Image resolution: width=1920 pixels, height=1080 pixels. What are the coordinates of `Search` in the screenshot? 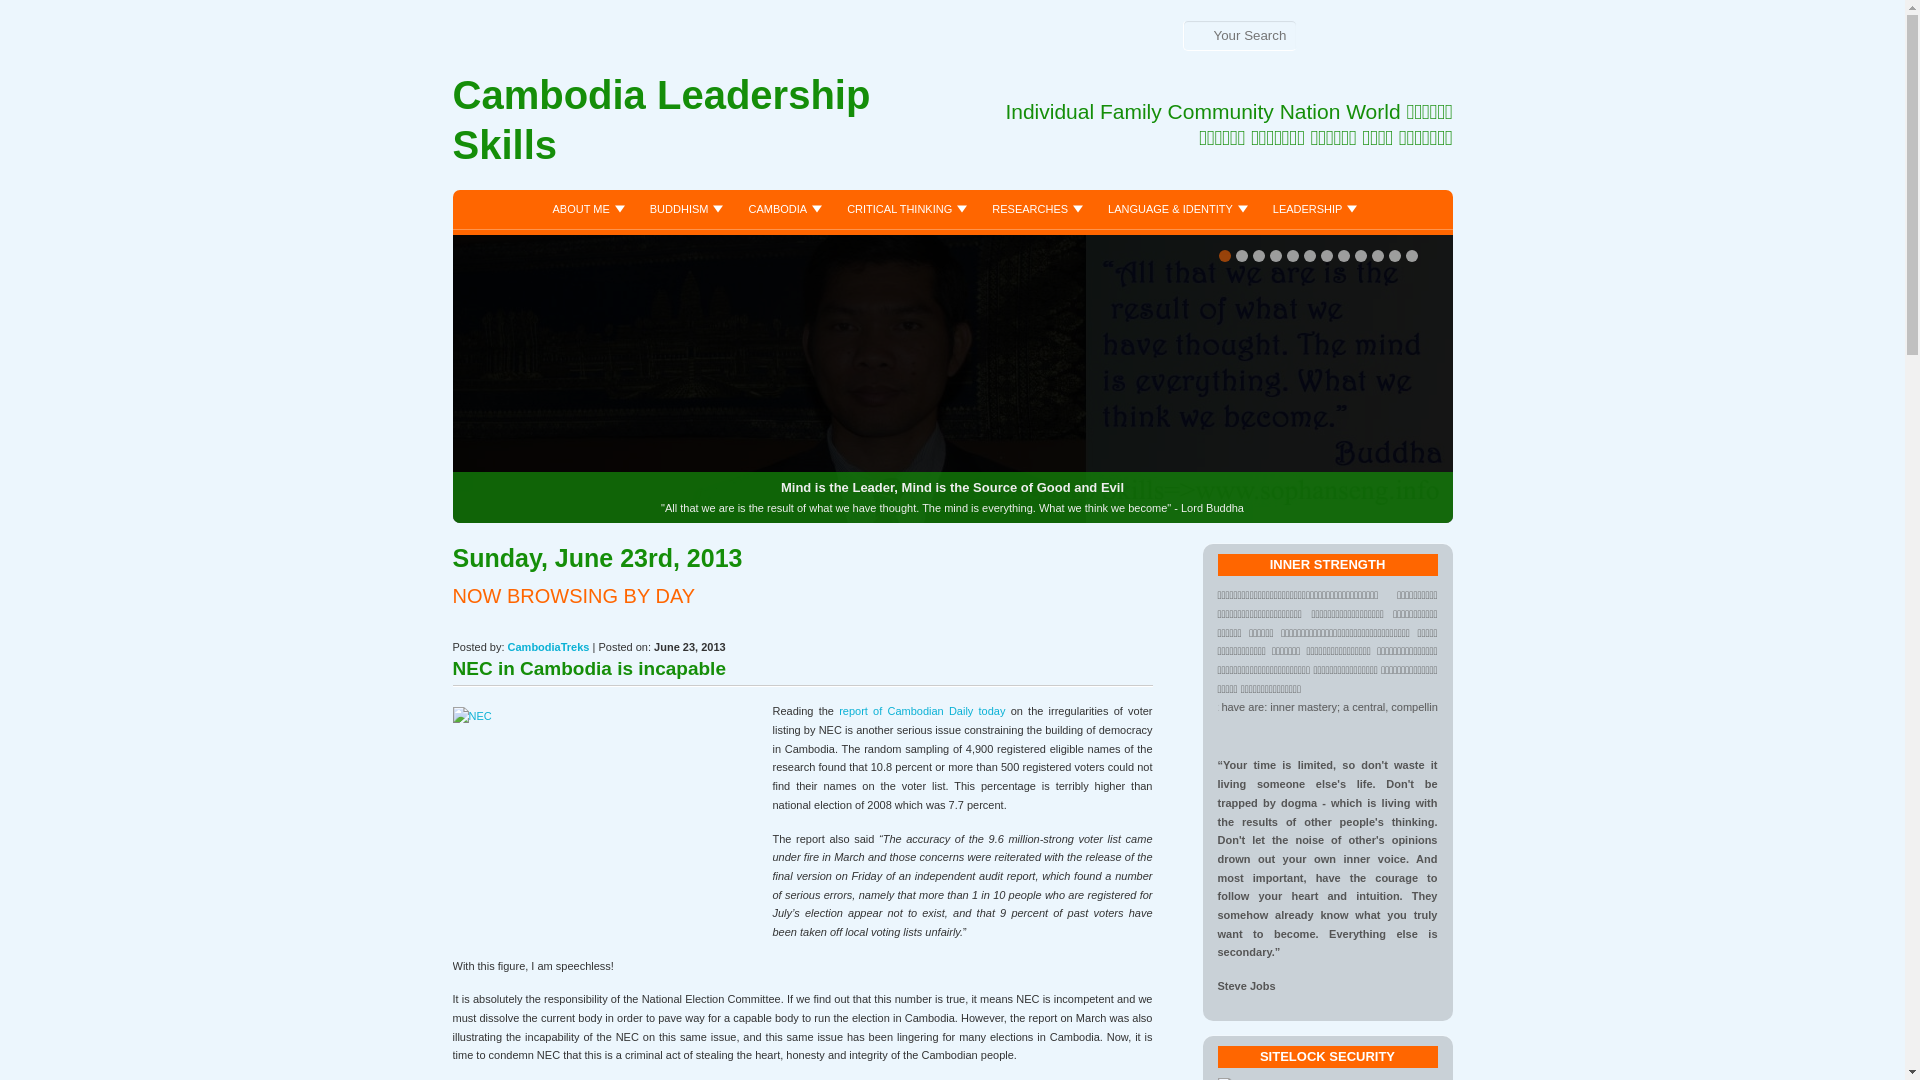 It's located at (38, 17).